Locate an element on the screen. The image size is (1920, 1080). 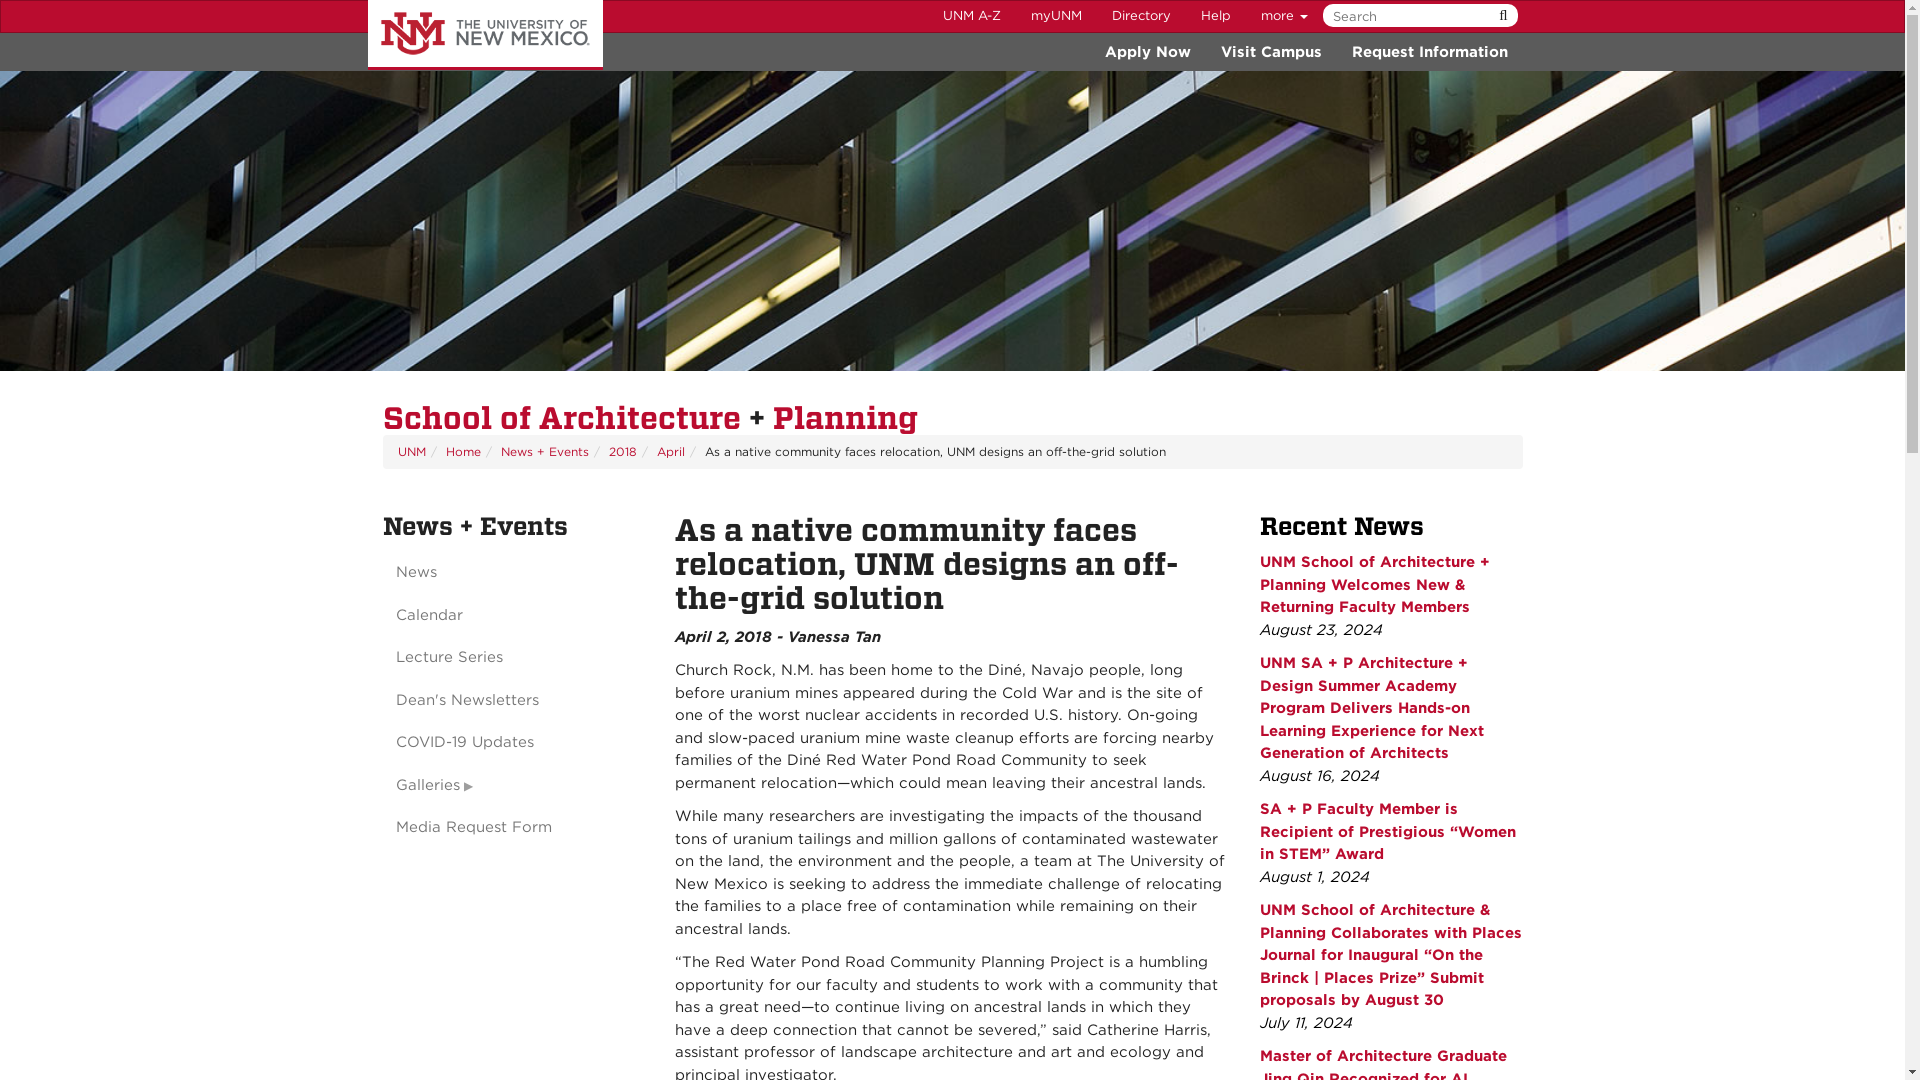
Help is located at coordinates (1216, 16).